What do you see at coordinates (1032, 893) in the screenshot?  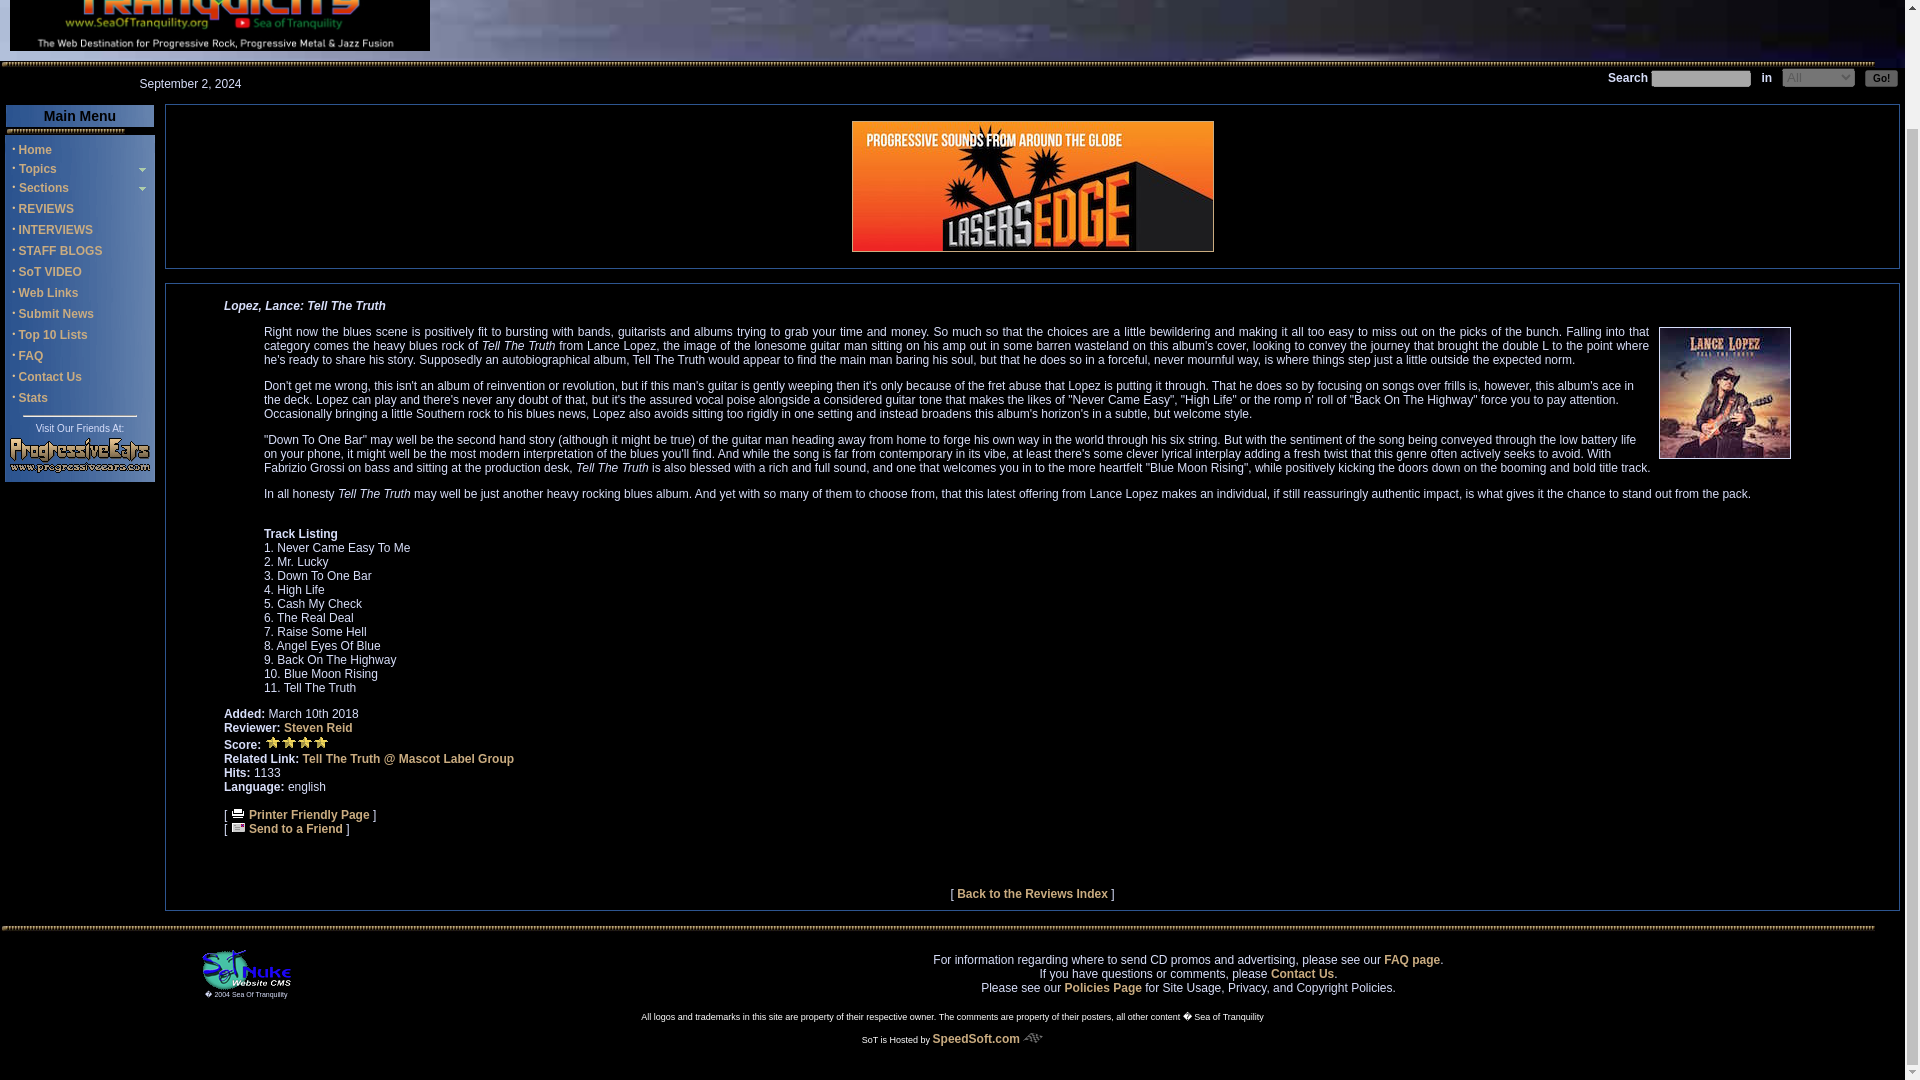 I see `Back to the Reviews Index` at bounding box center [1032, 893].